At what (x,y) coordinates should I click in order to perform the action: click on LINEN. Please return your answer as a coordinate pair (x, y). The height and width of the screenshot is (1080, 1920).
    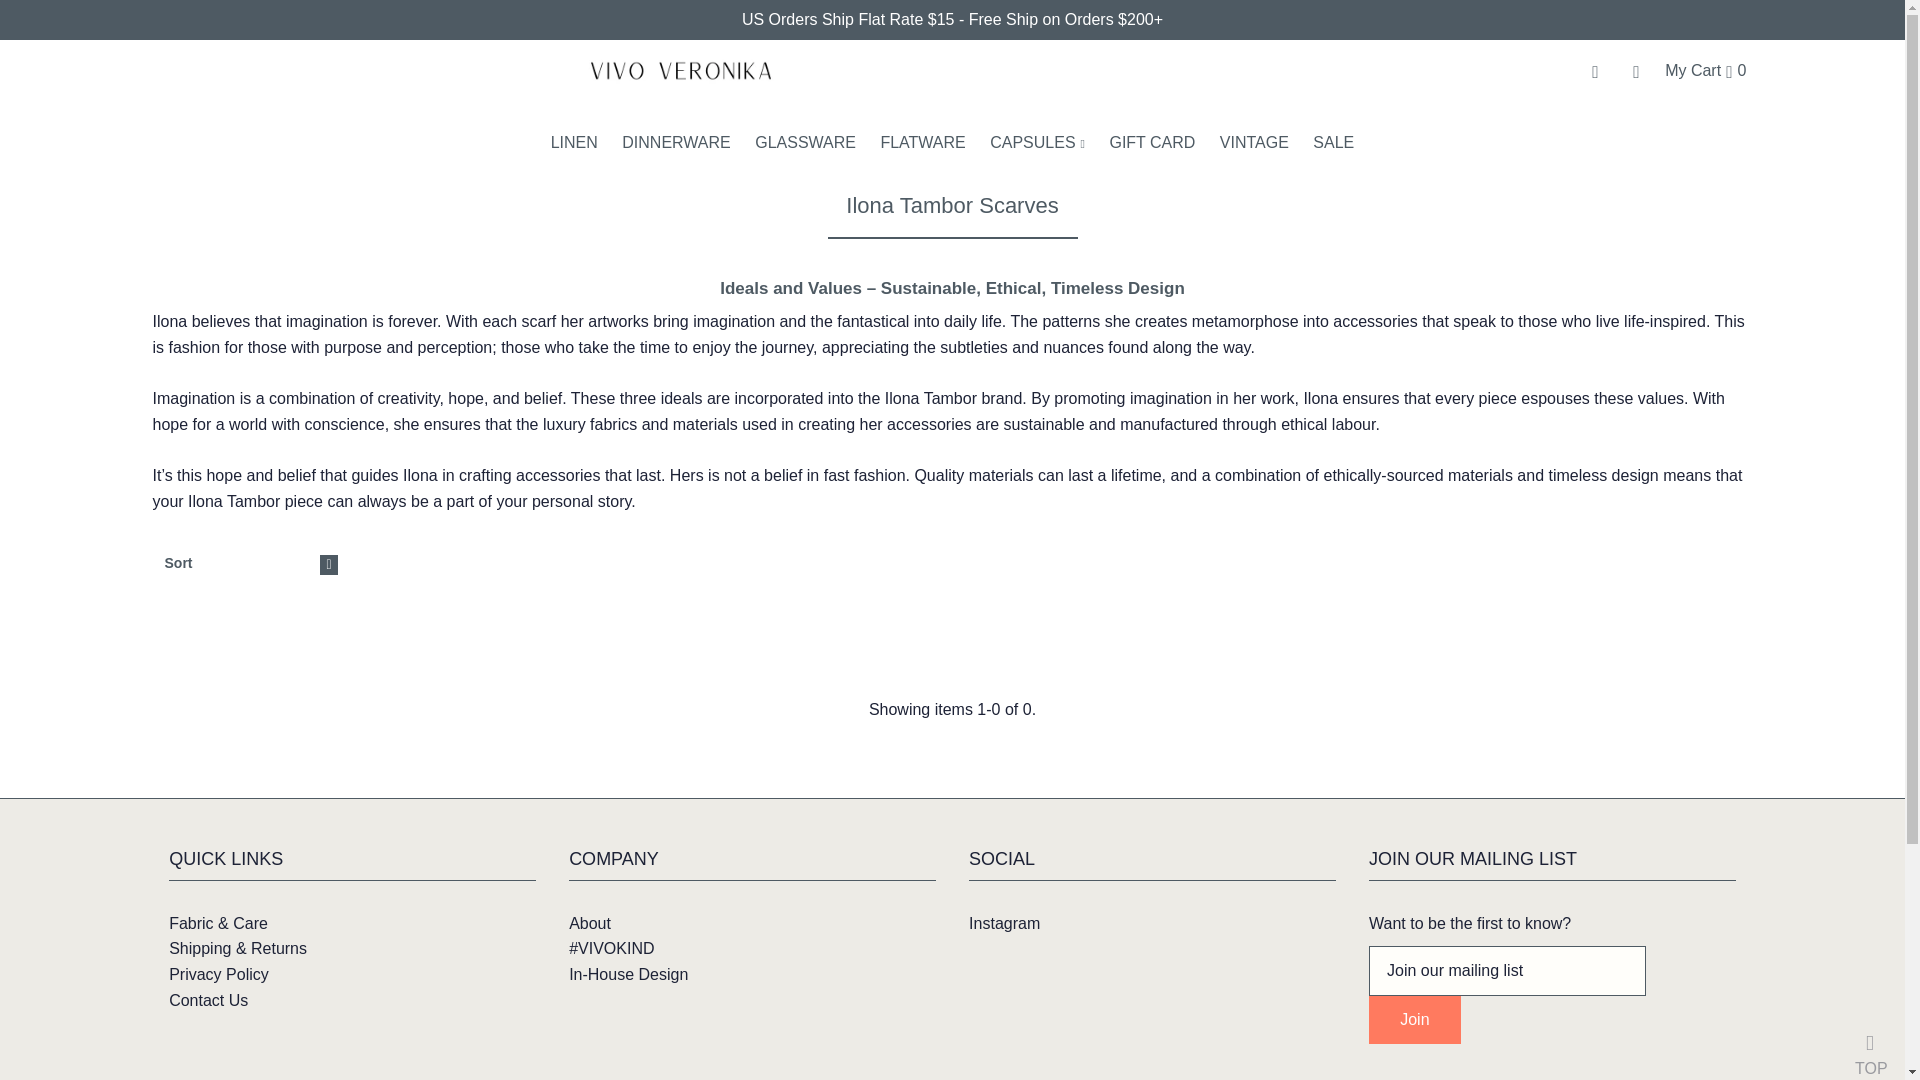
    Looking at the image, I should click on (574, 142).